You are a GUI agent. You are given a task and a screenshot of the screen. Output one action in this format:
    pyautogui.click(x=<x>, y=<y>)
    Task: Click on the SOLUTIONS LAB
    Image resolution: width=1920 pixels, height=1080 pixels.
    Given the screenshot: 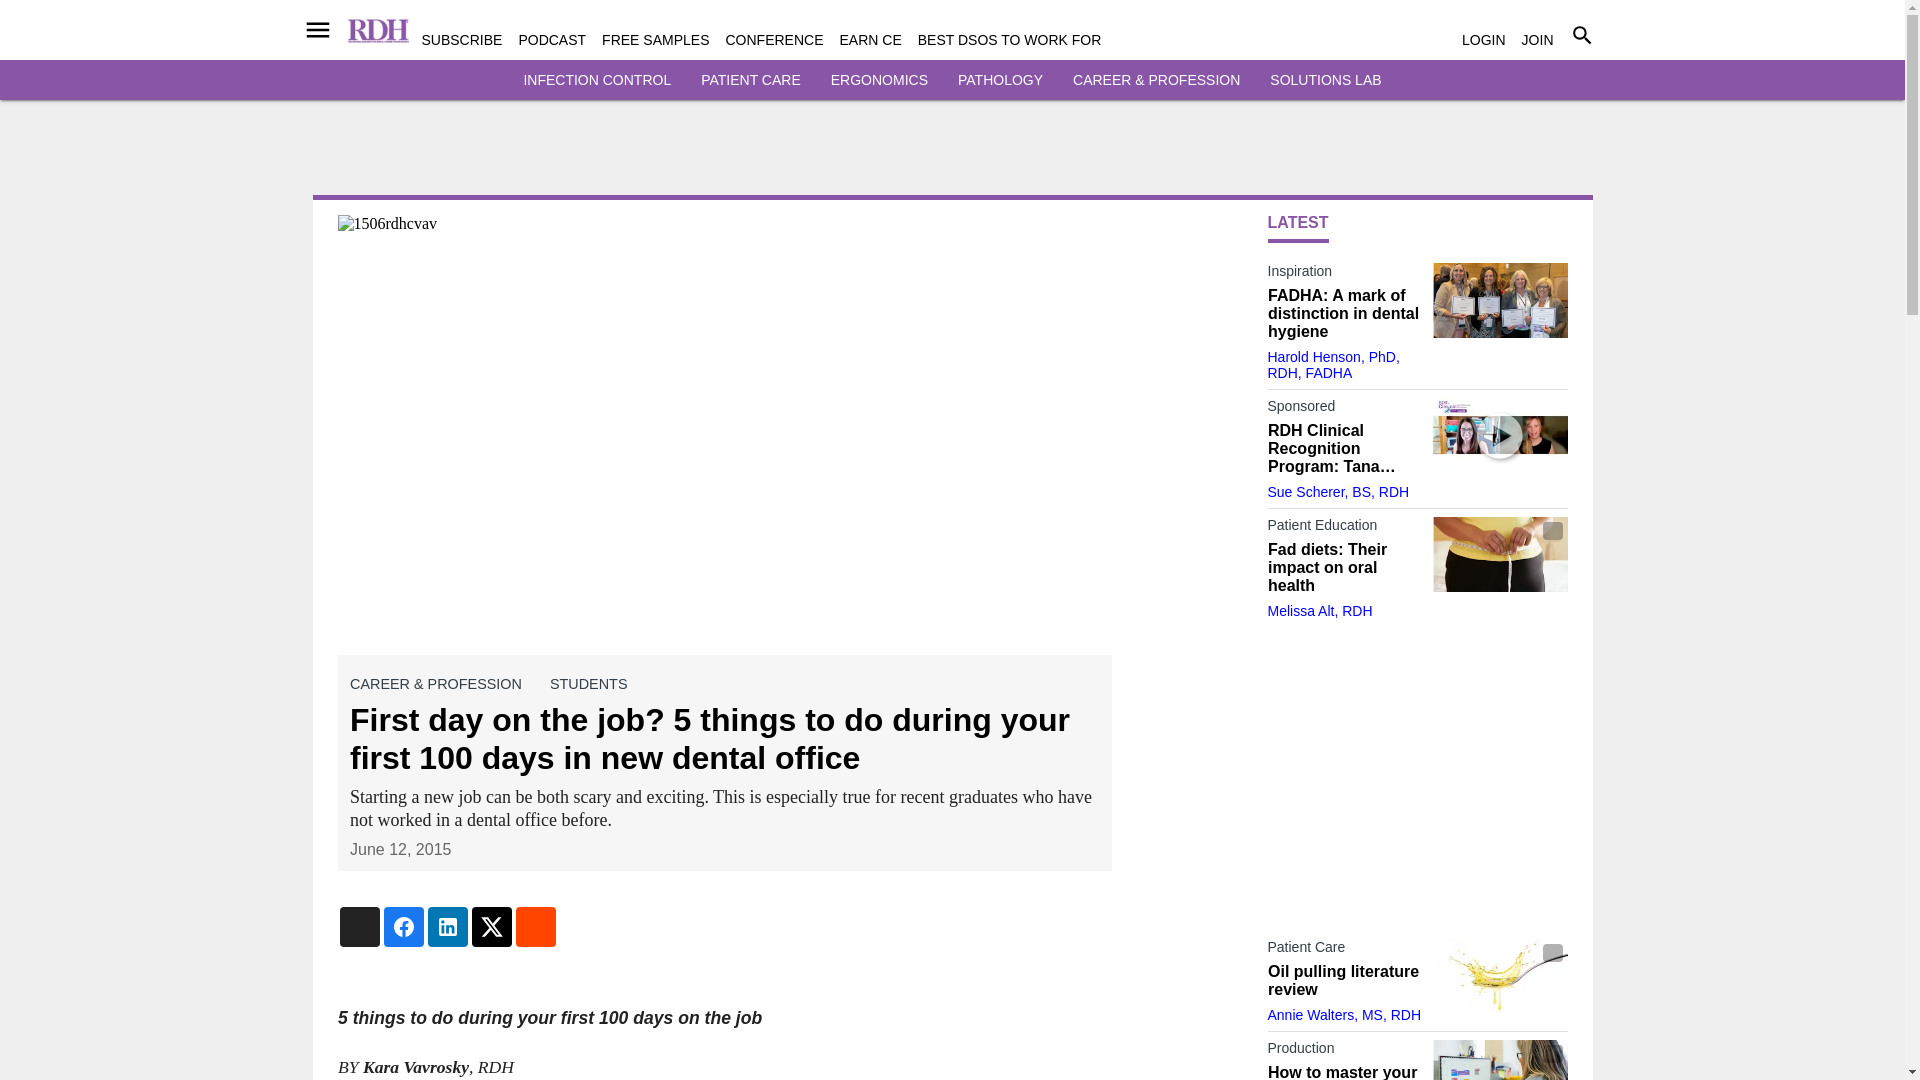 What is the action you would take?
    pyautogui.click(x=1324, y=80)
    